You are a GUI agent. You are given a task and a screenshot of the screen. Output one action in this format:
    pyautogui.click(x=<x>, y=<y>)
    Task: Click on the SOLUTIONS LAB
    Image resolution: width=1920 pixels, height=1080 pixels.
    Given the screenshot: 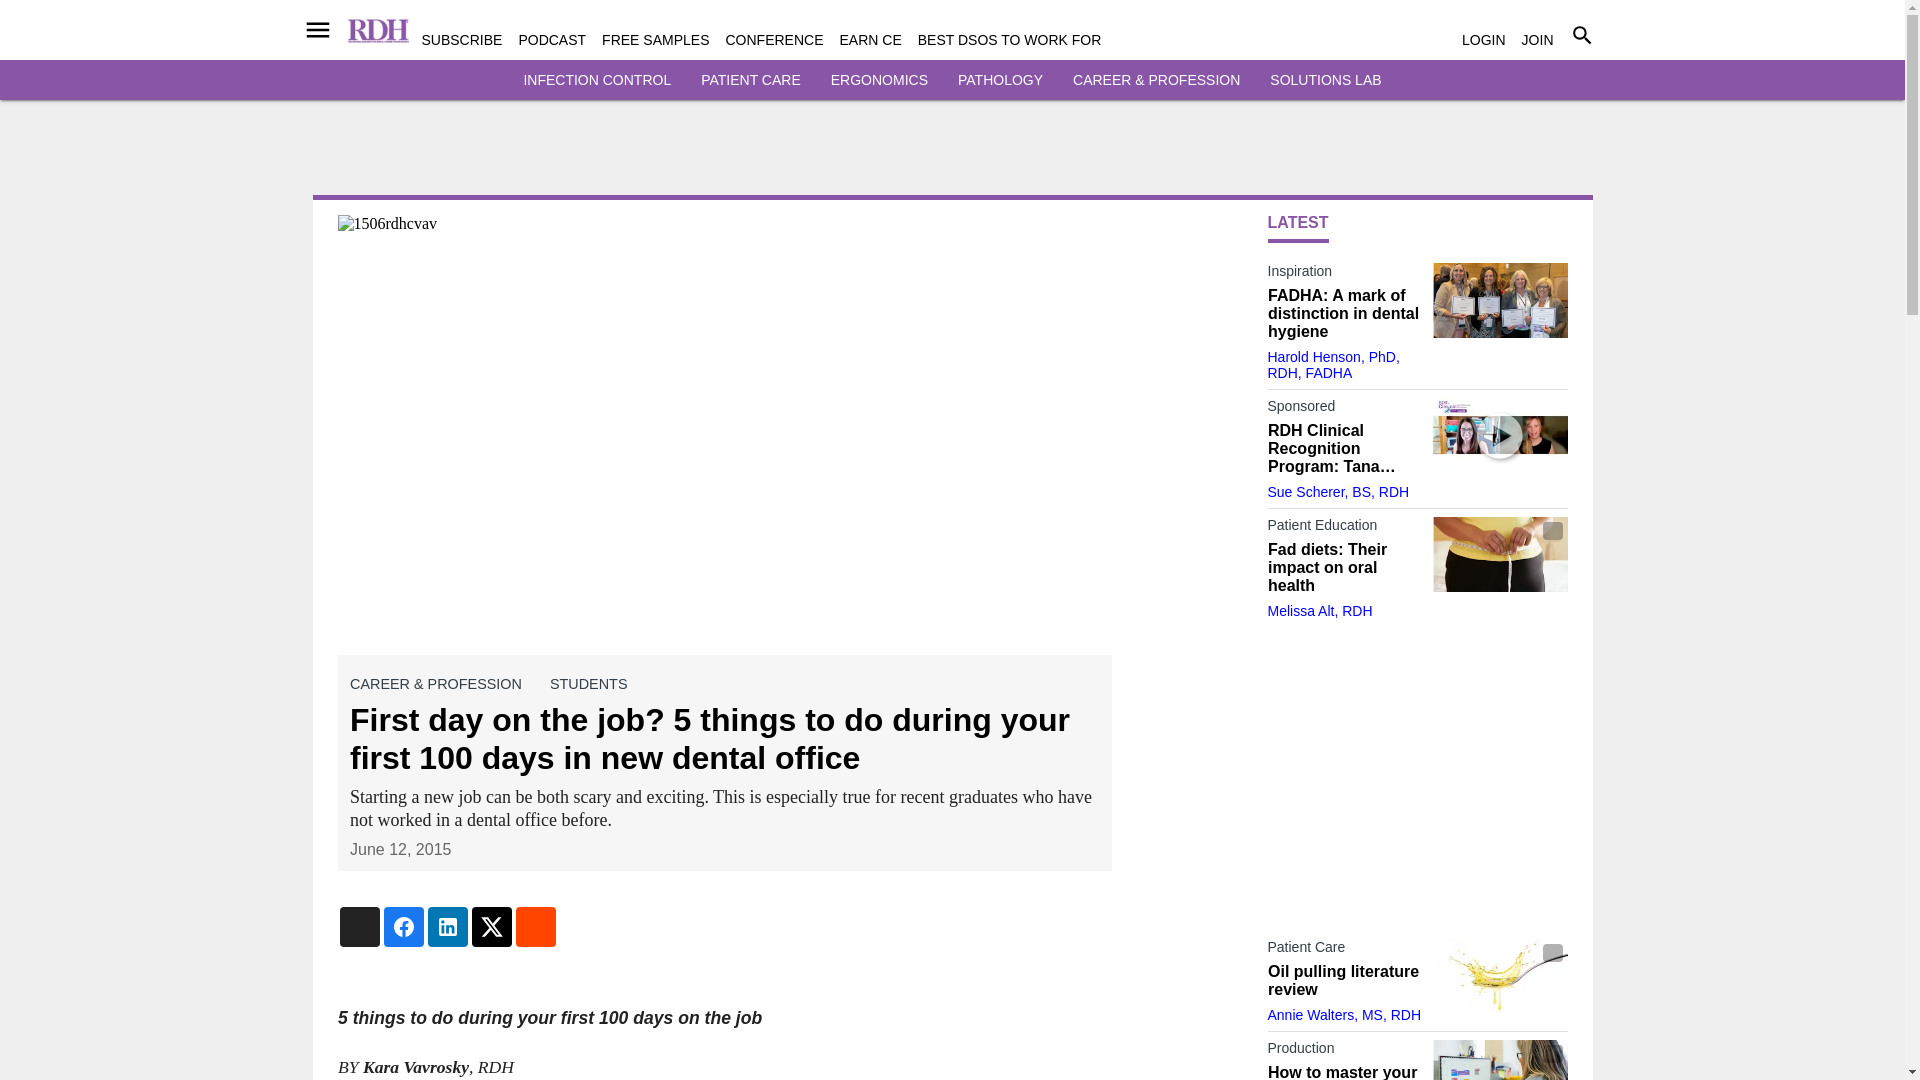 What is the action you would take?
    pyautogui.click(x=1324, y=80)
    